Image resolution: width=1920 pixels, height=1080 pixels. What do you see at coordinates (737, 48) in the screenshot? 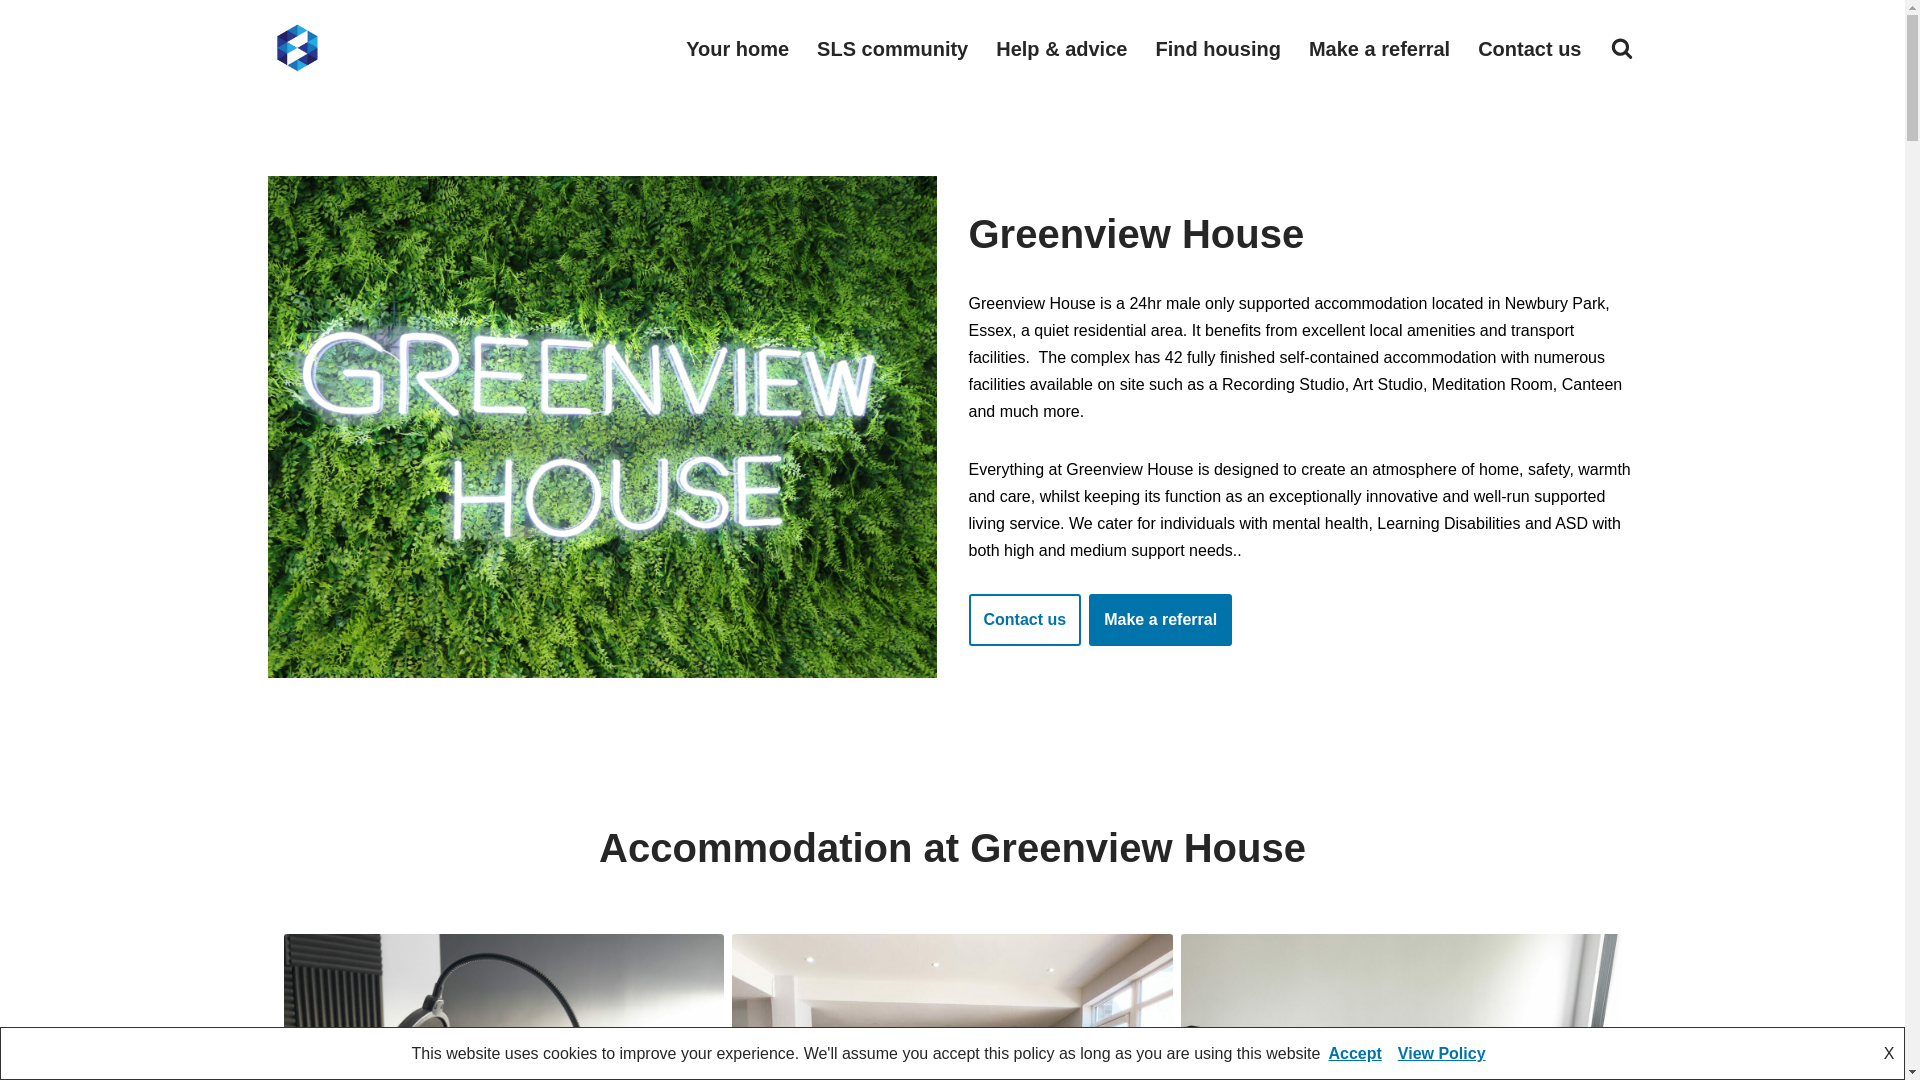
I see `Your home` at bounding box center [737, 48].